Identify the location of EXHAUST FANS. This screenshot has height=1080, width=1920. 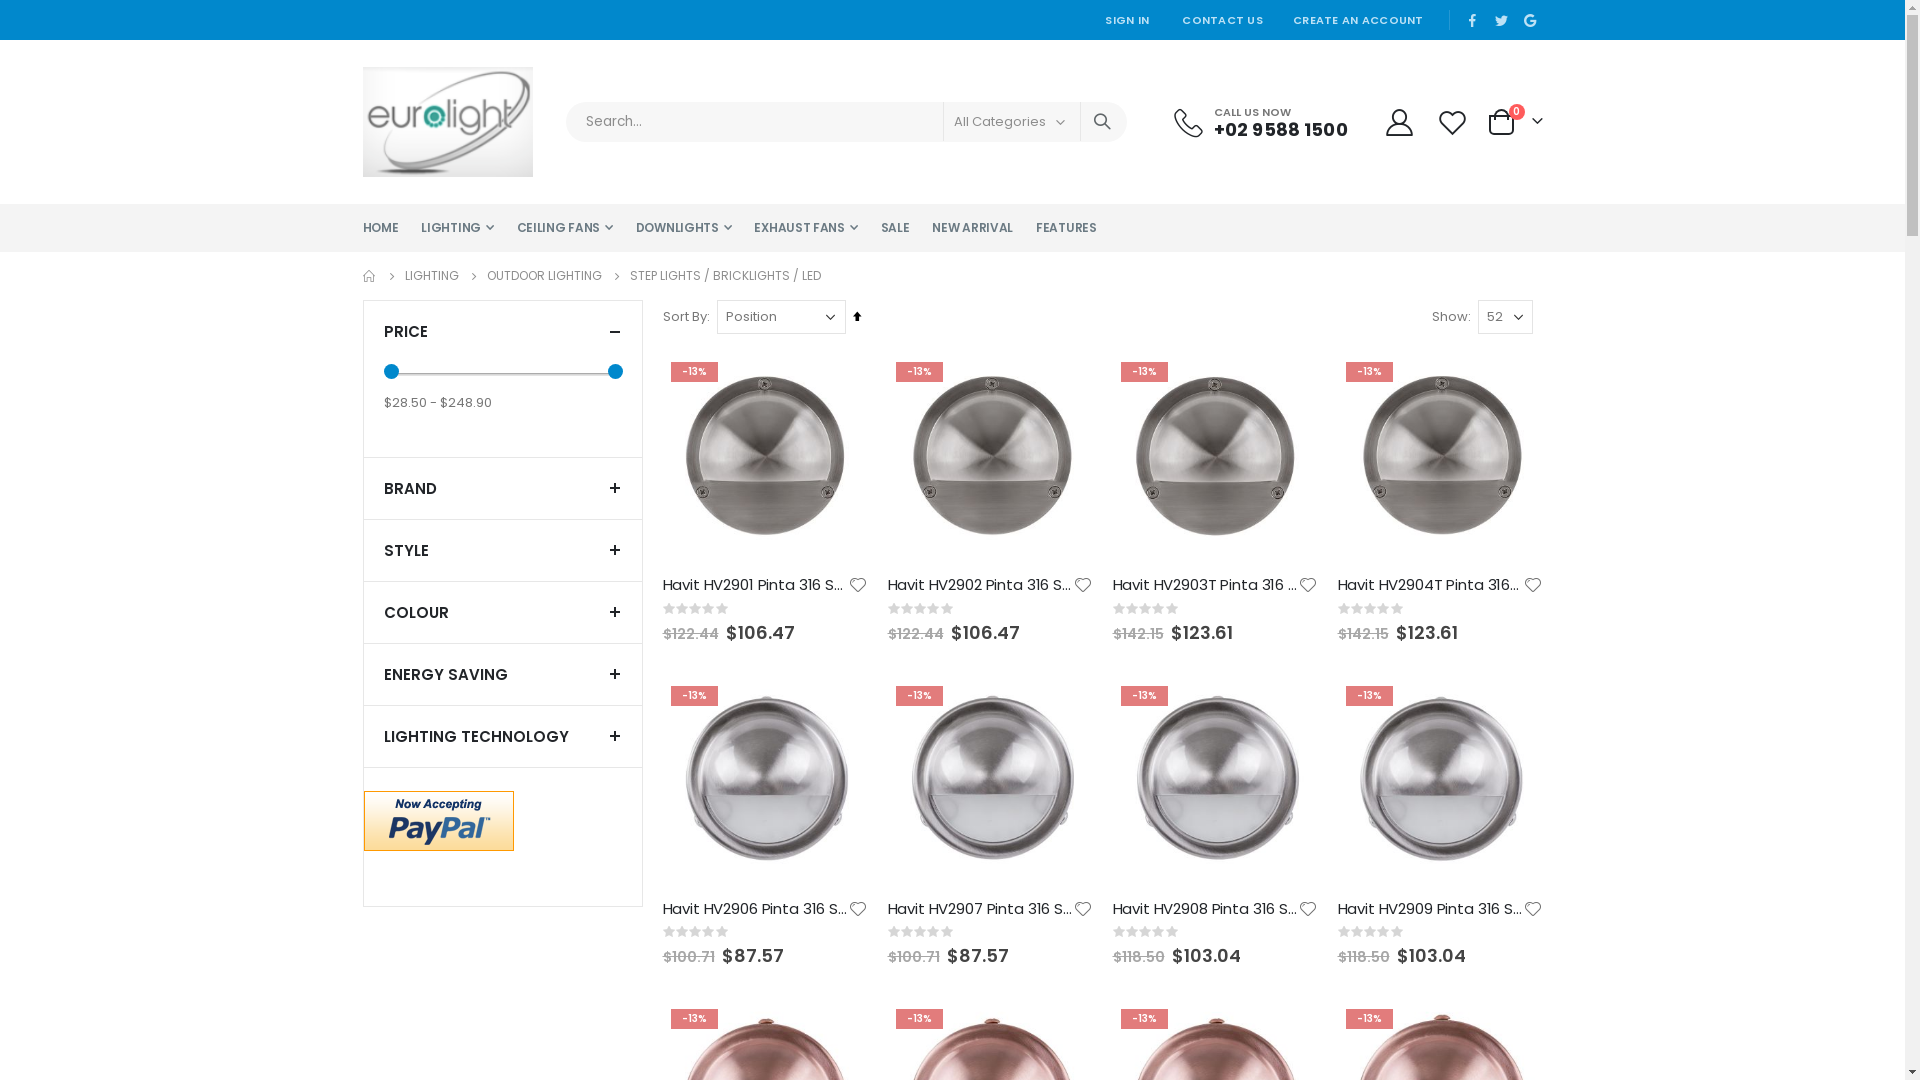
(806, 228).